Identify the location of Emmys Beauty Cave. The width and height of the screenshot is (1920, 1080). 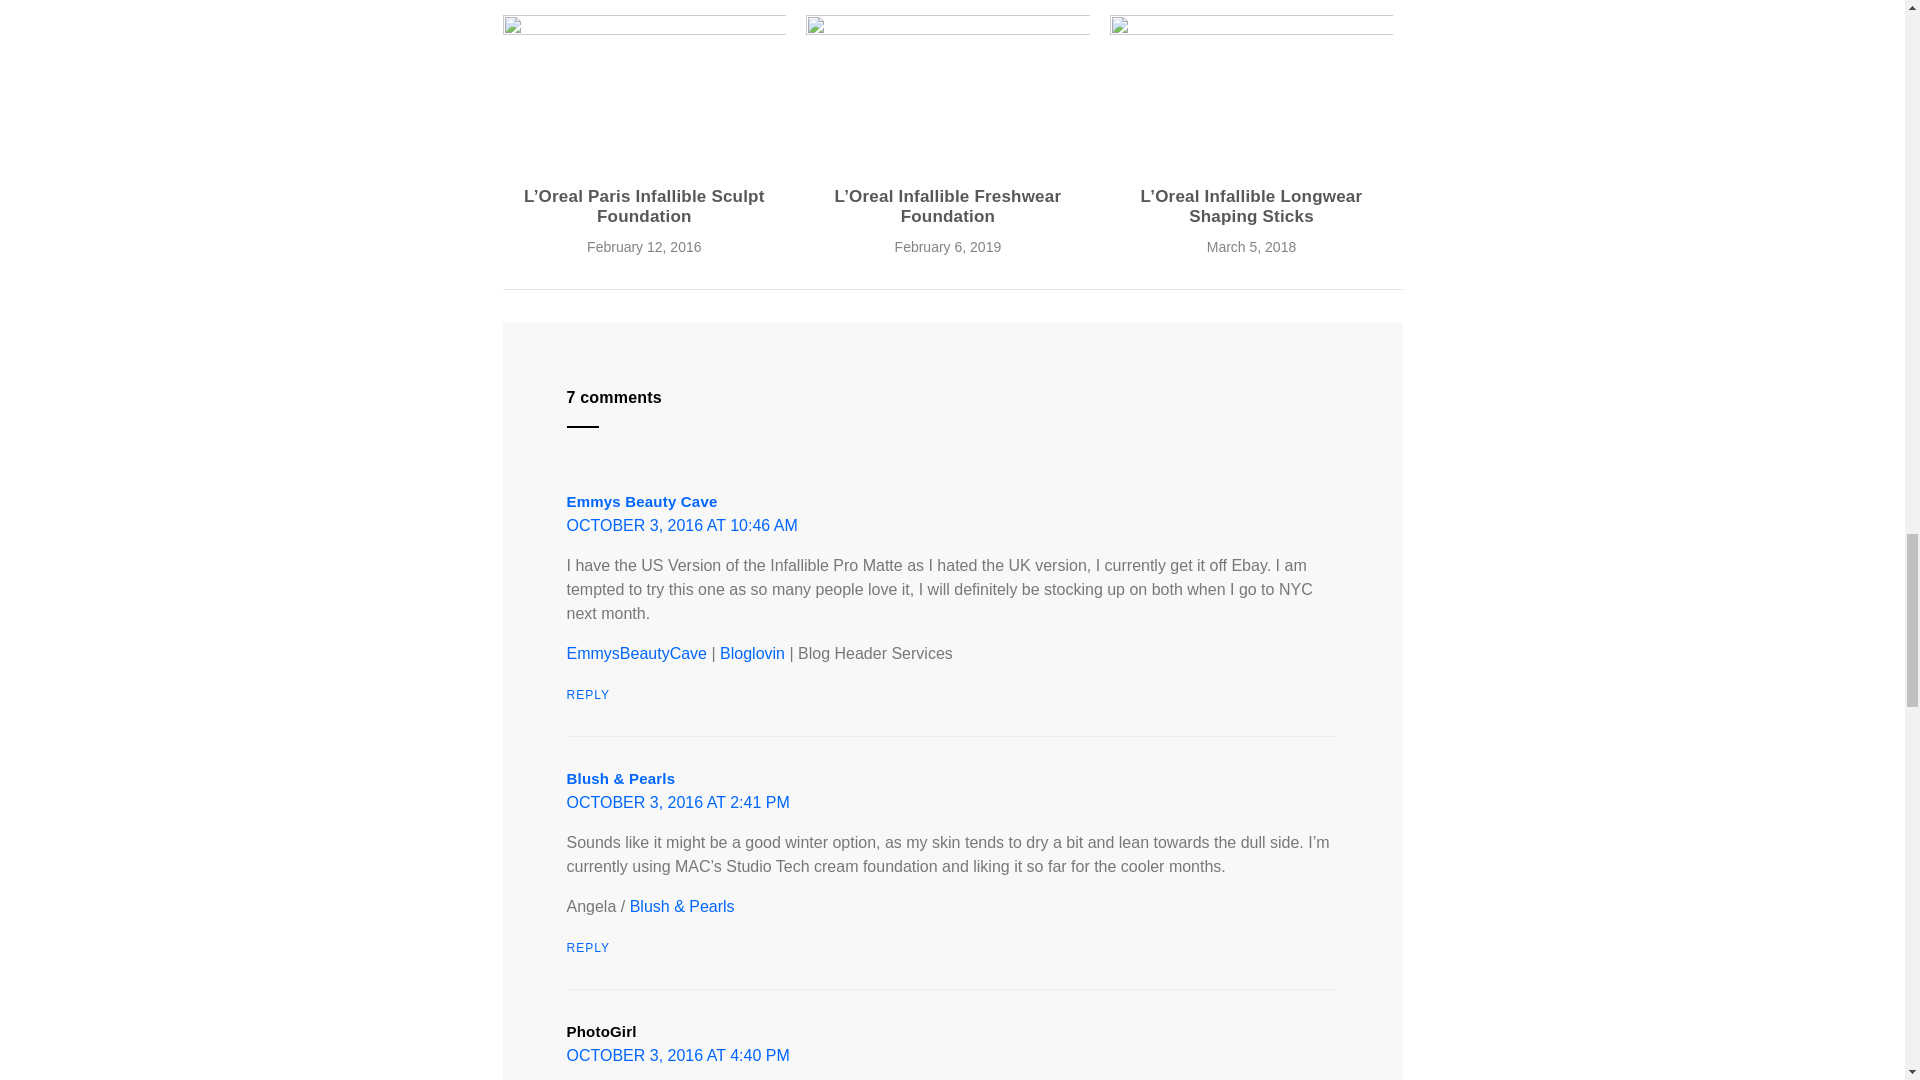
(641, 500).